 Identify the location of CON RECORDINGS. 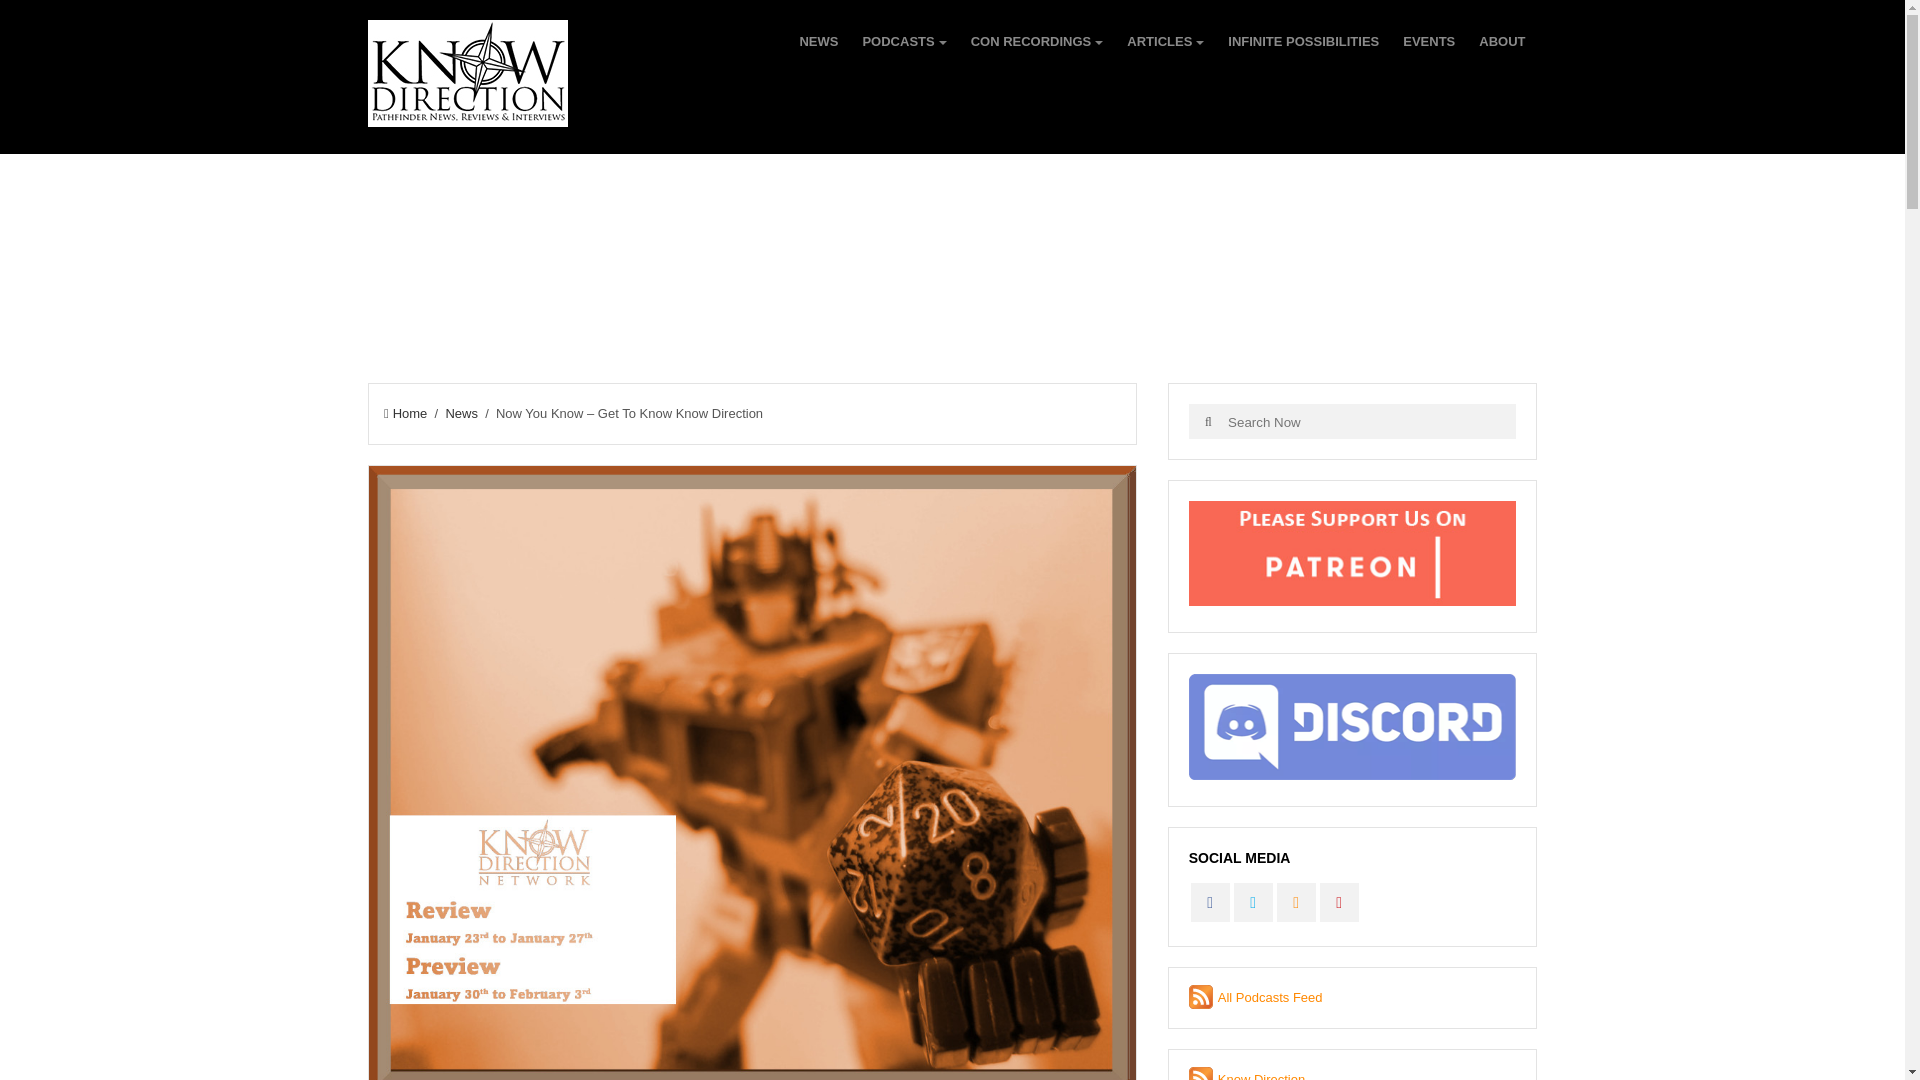
(1038, 42).